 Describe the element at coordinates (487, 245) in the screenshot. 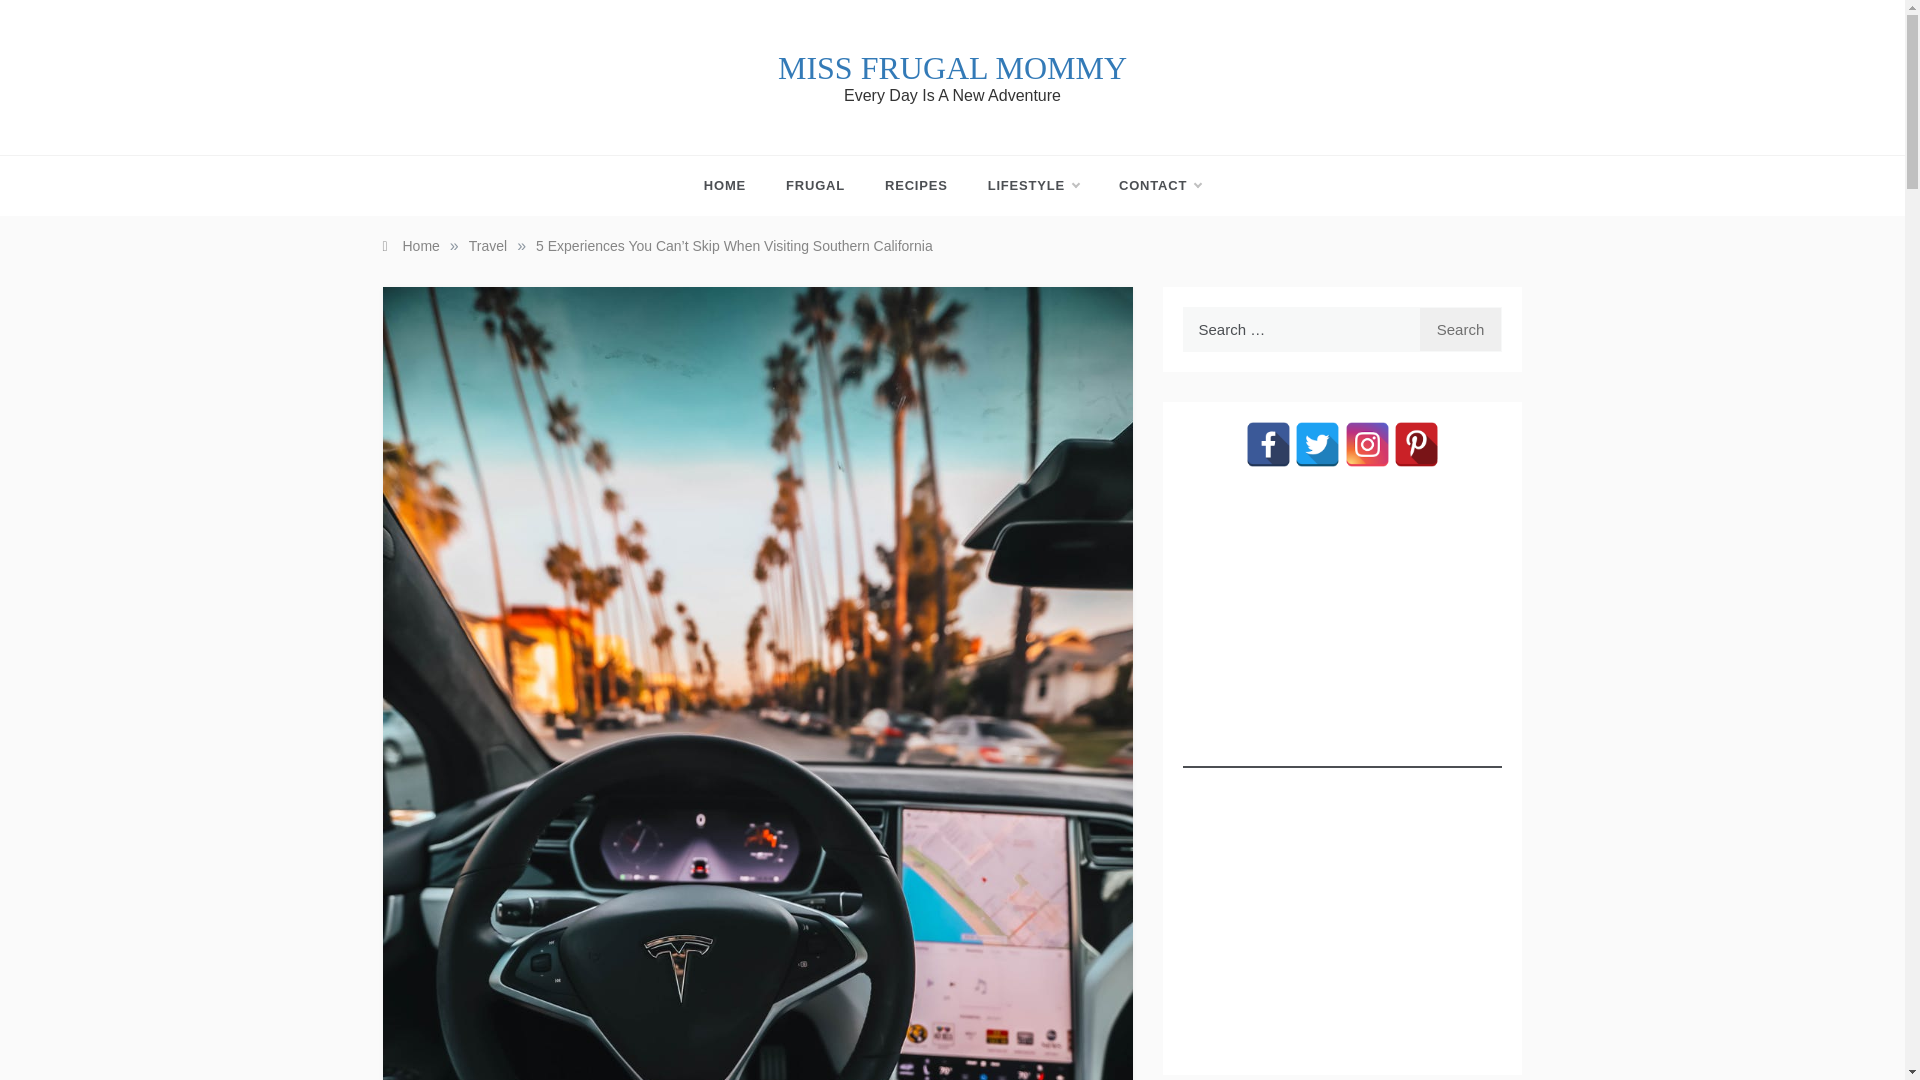

I see `Travel` at that location.